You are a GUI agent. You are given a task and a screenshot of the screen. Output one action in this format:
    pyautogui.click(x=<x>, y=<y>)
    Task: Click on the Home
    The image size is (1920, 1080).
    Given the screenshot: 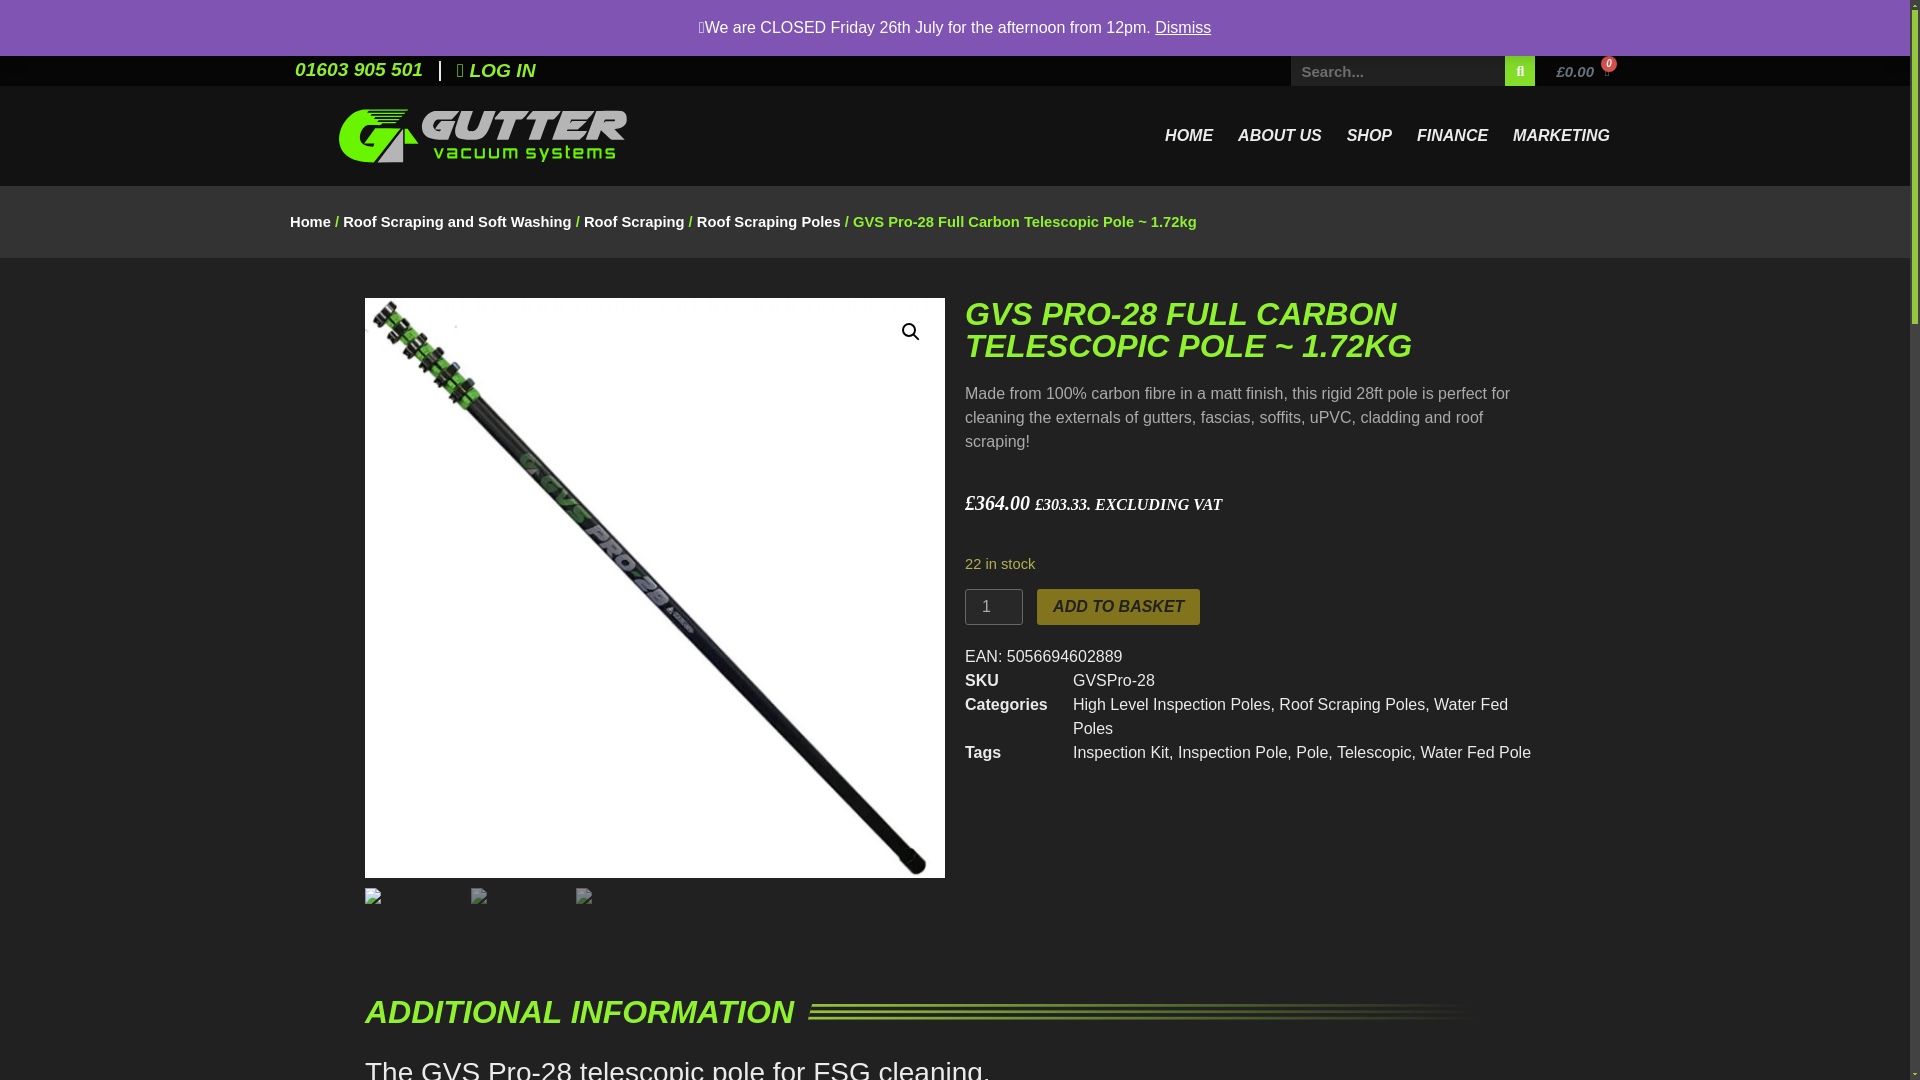 What is the action you would take?
    pyautogui.click(x=310, y=222)
    